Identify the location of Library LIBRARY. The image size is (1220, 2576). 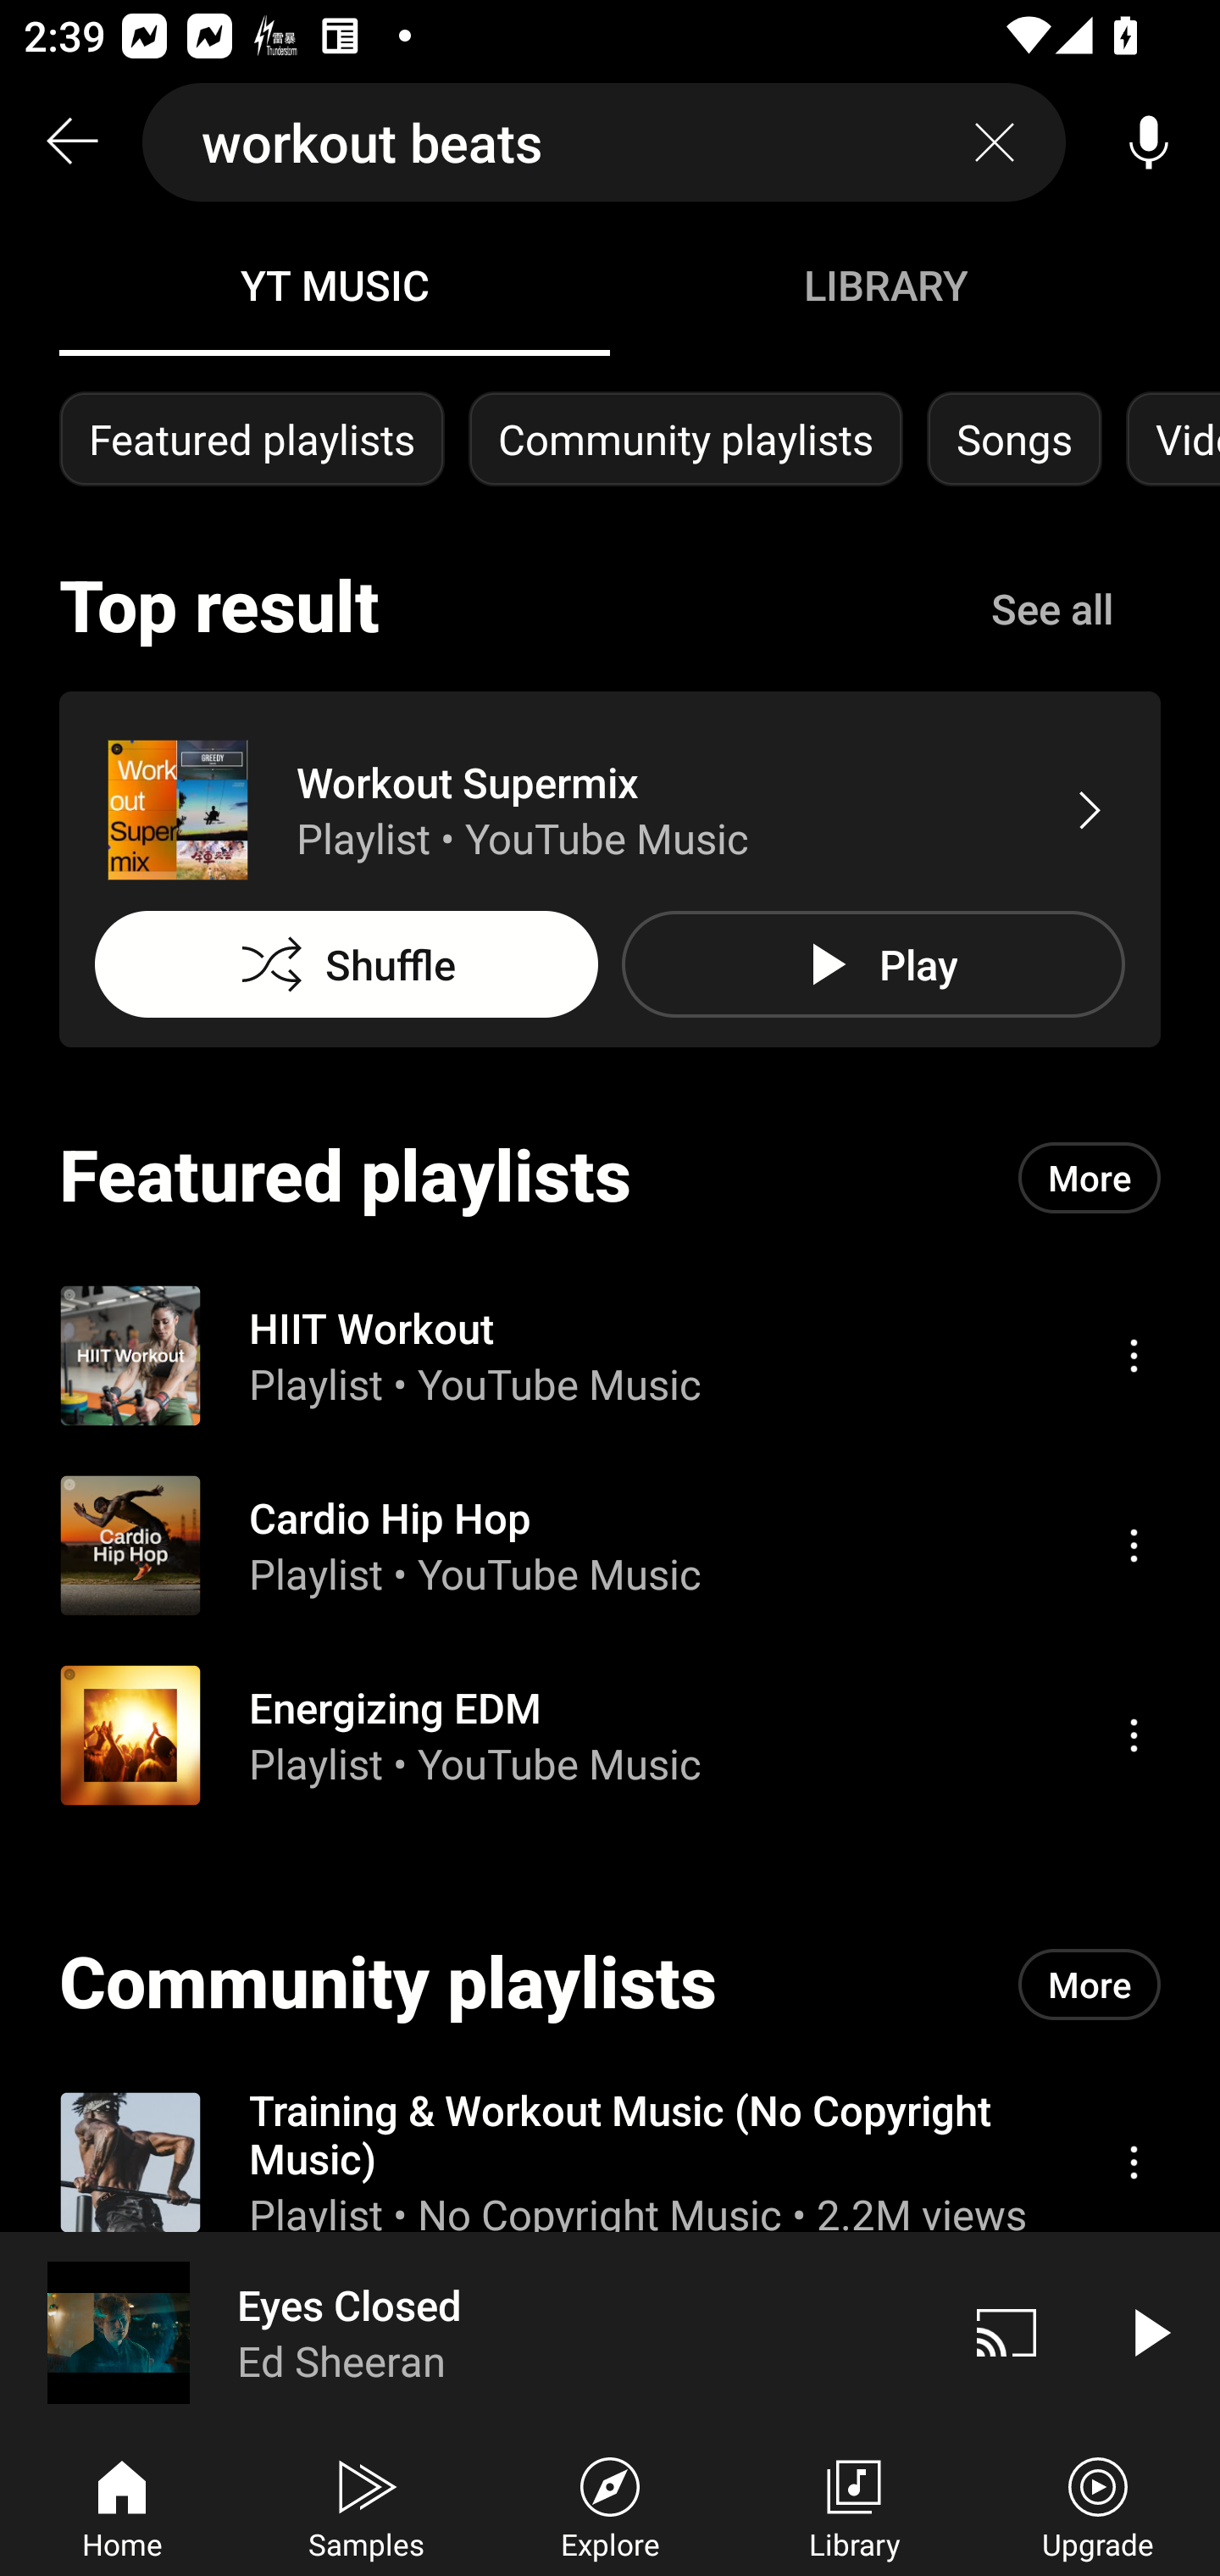
(884, 285).